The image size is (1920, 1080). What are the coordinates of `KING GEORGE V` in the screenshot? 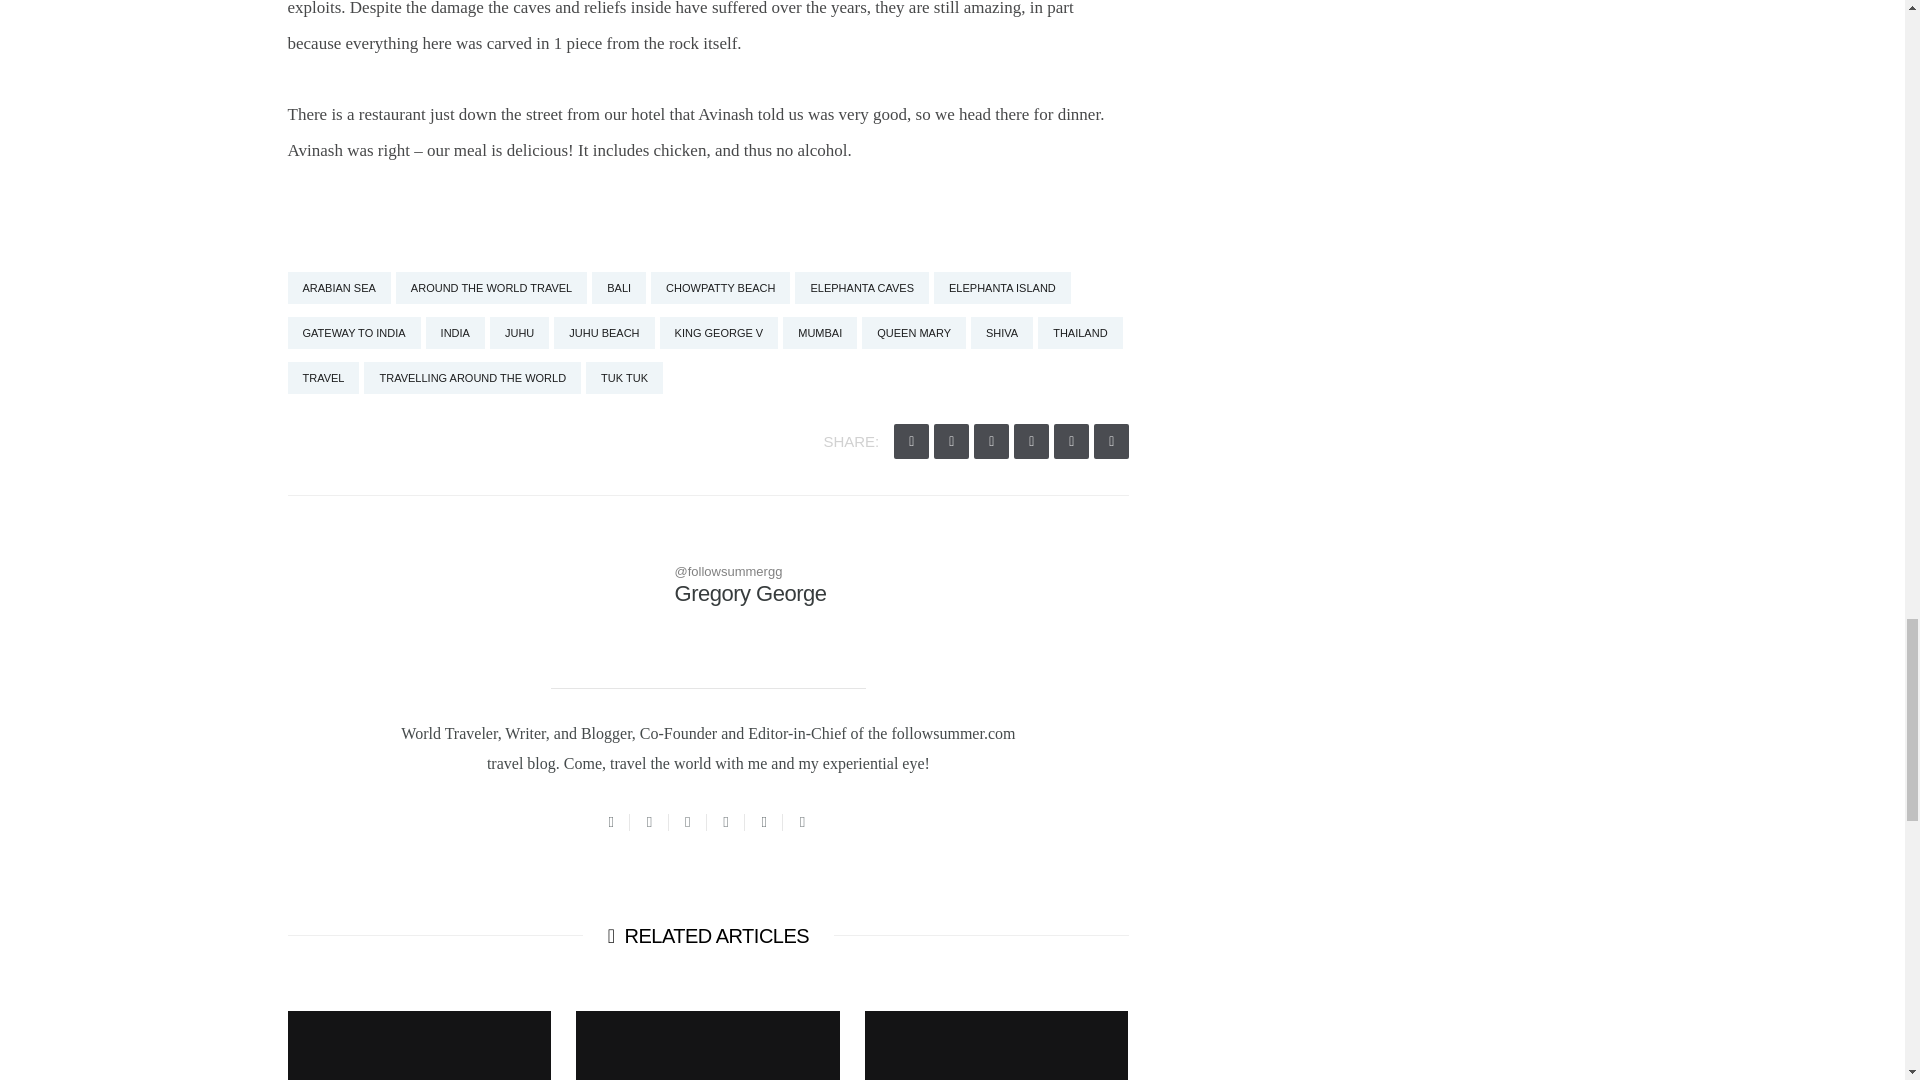 It's located at (720, 332).